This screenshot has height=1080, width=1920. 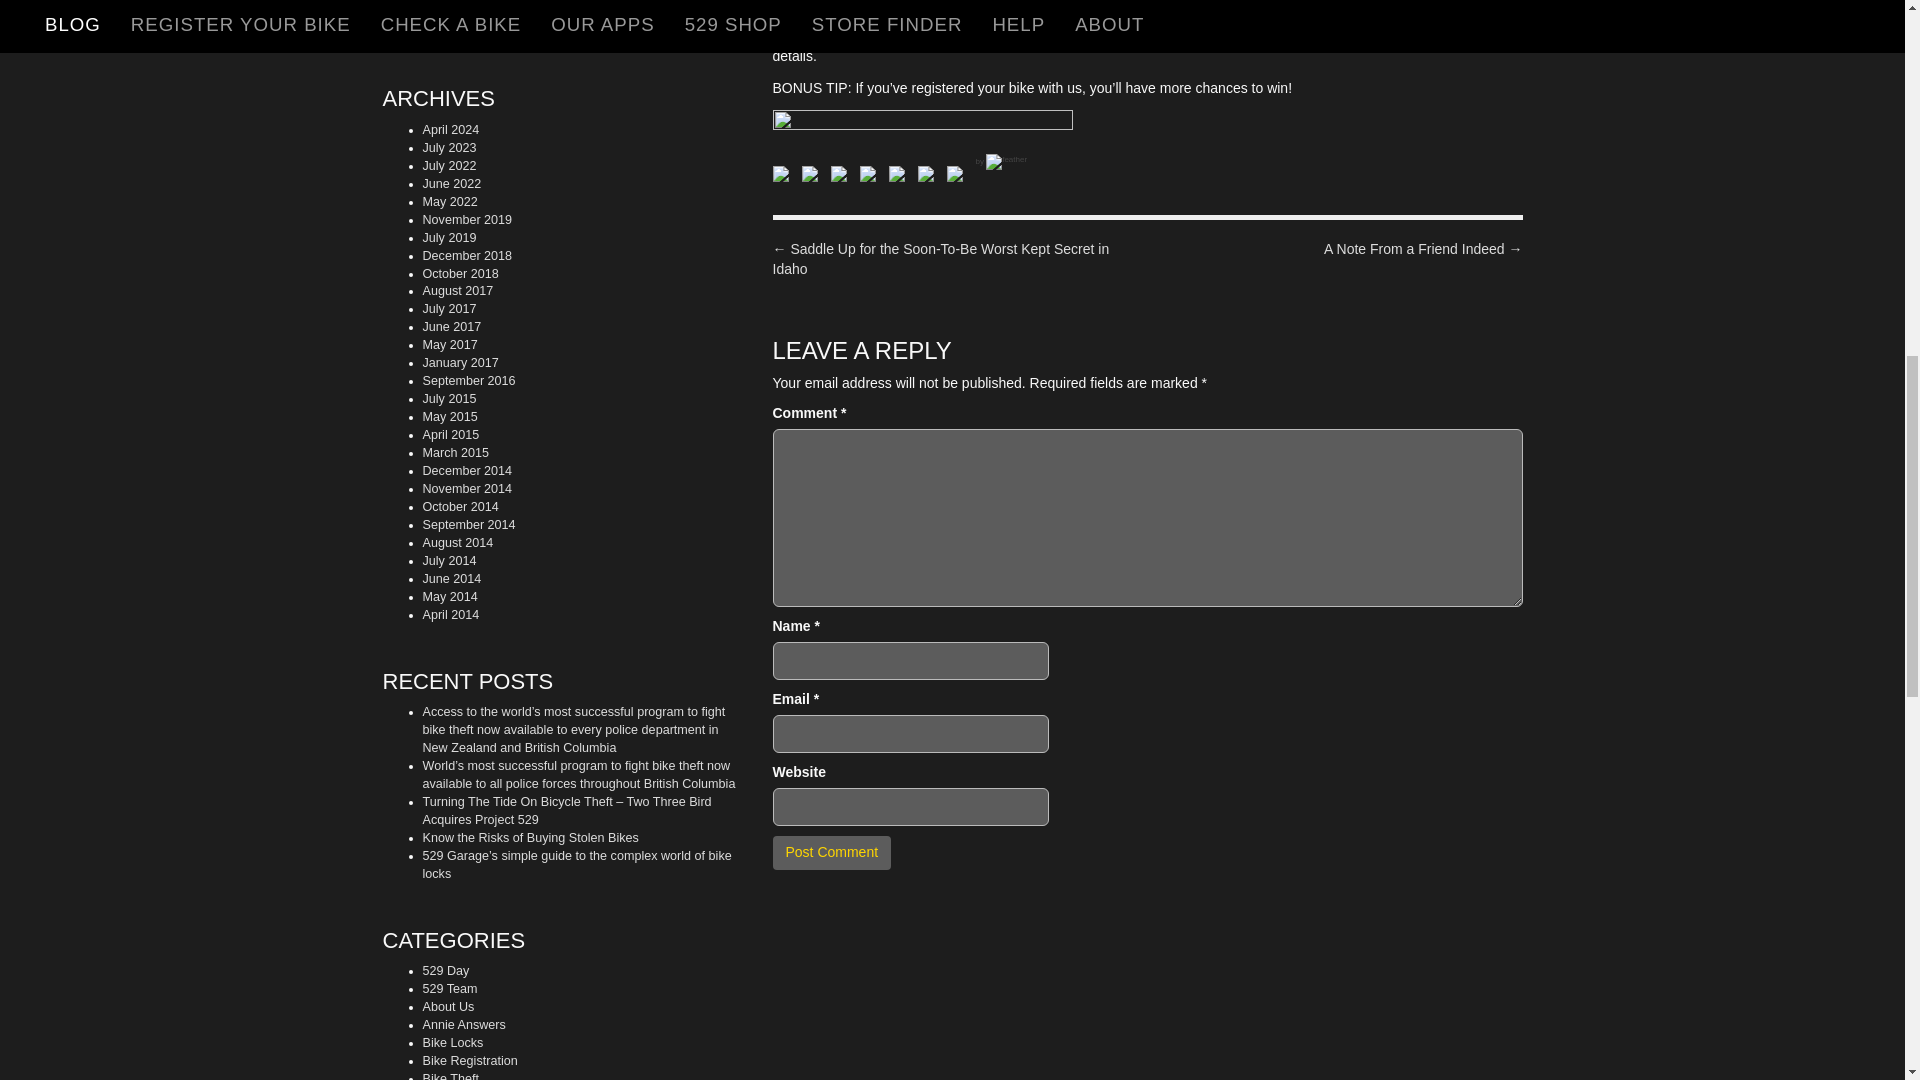 I want to click on Pin it with Pinterest, so click(x=872, y=178).